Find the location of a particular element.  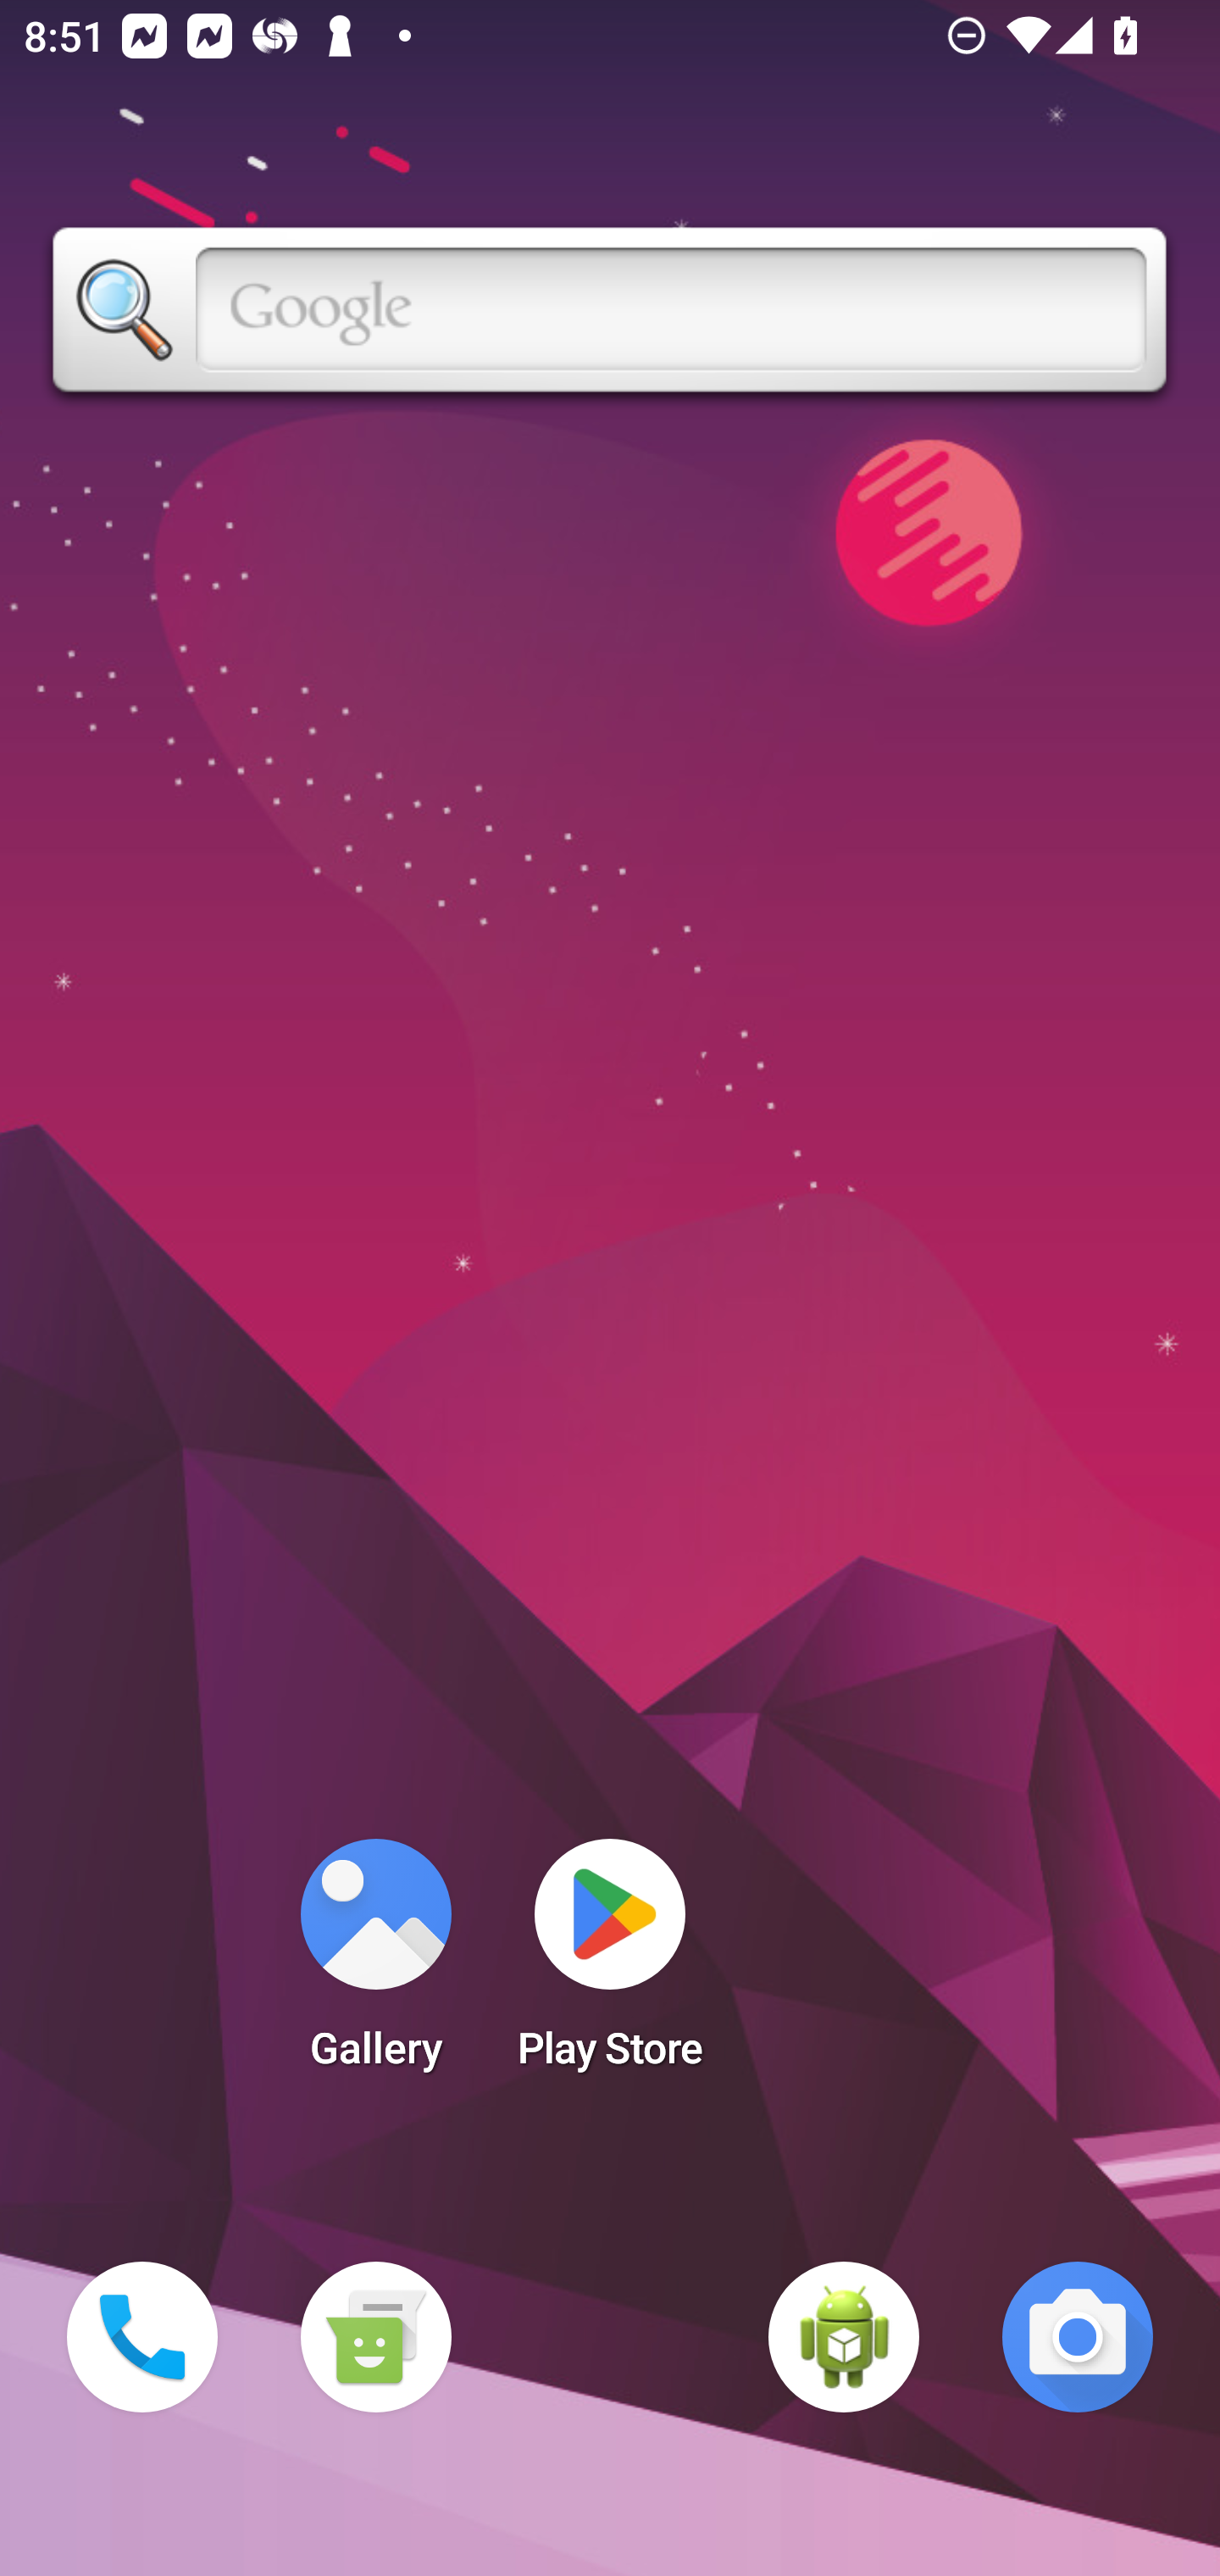

Phone is located at coordinates (142, 2337).